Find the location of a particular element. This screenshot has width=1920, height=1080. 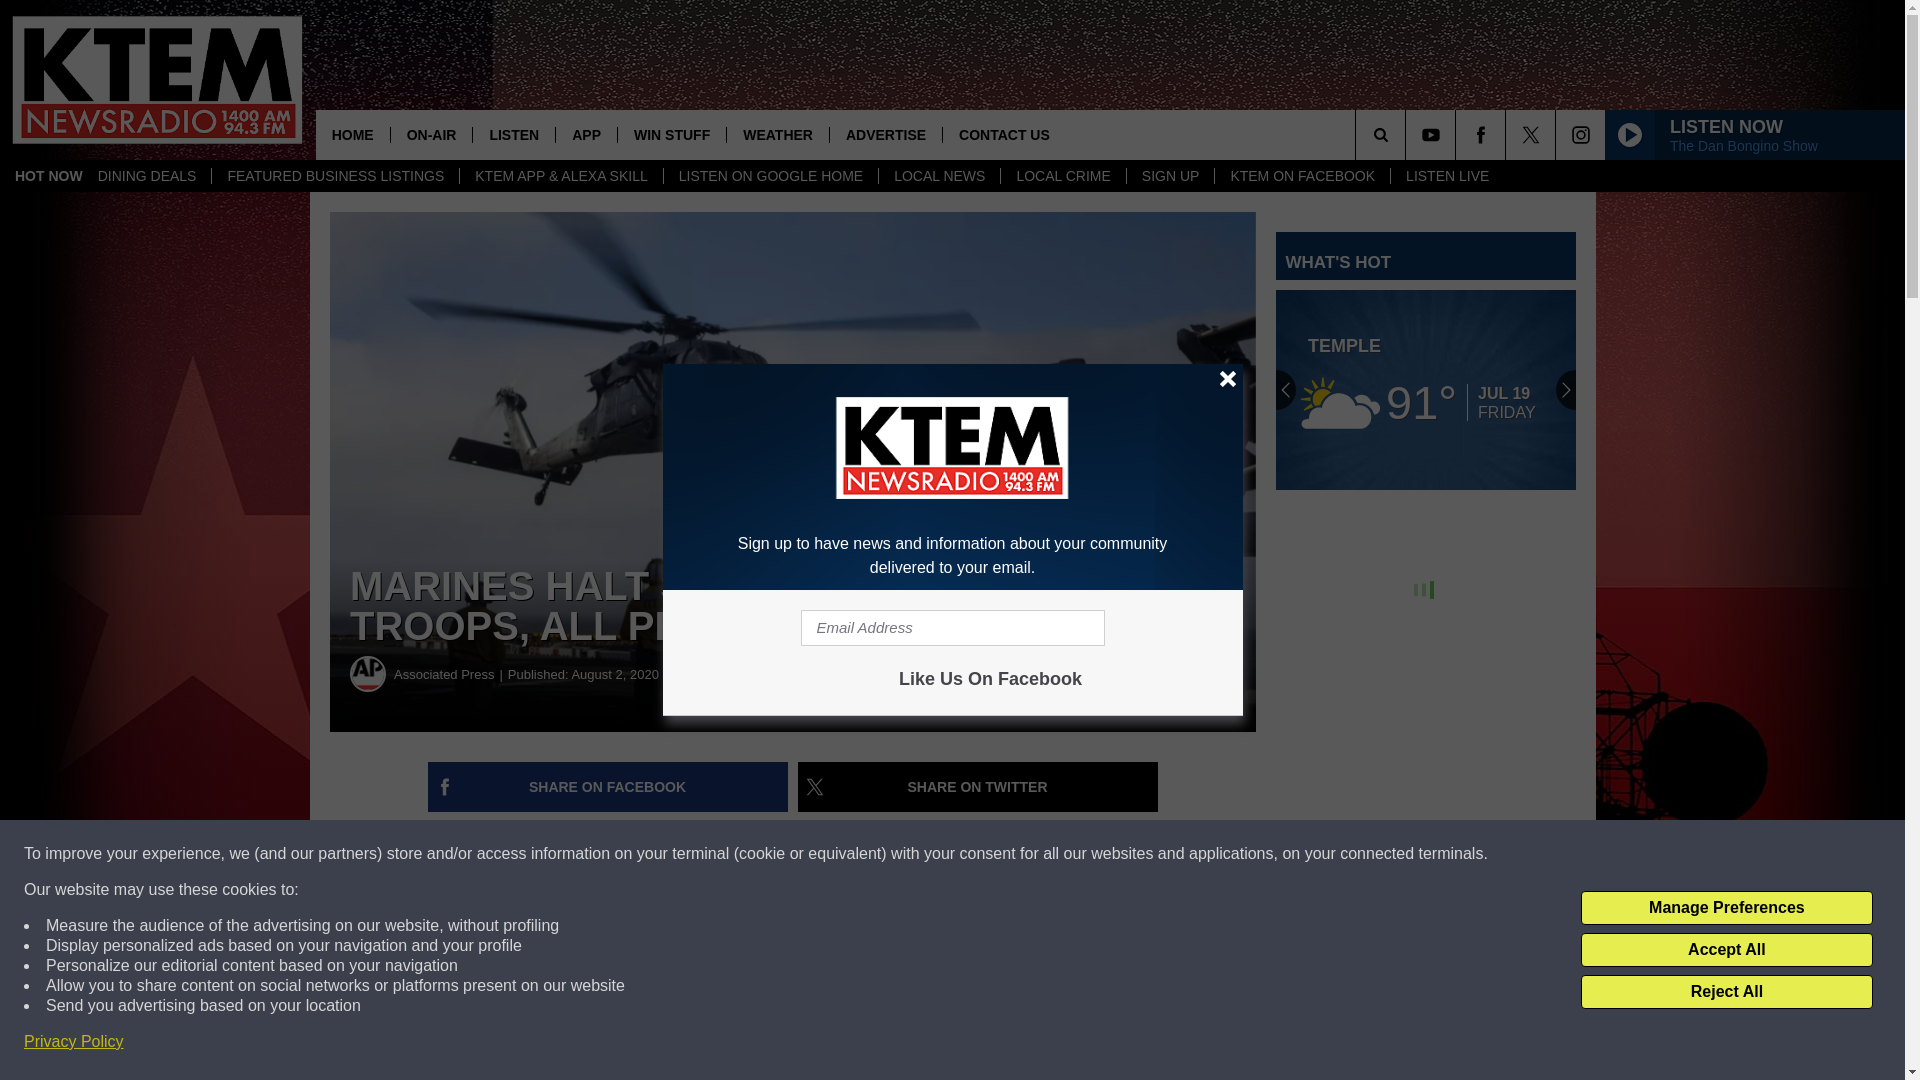

WEATHER is located at coordinates (777, 134).